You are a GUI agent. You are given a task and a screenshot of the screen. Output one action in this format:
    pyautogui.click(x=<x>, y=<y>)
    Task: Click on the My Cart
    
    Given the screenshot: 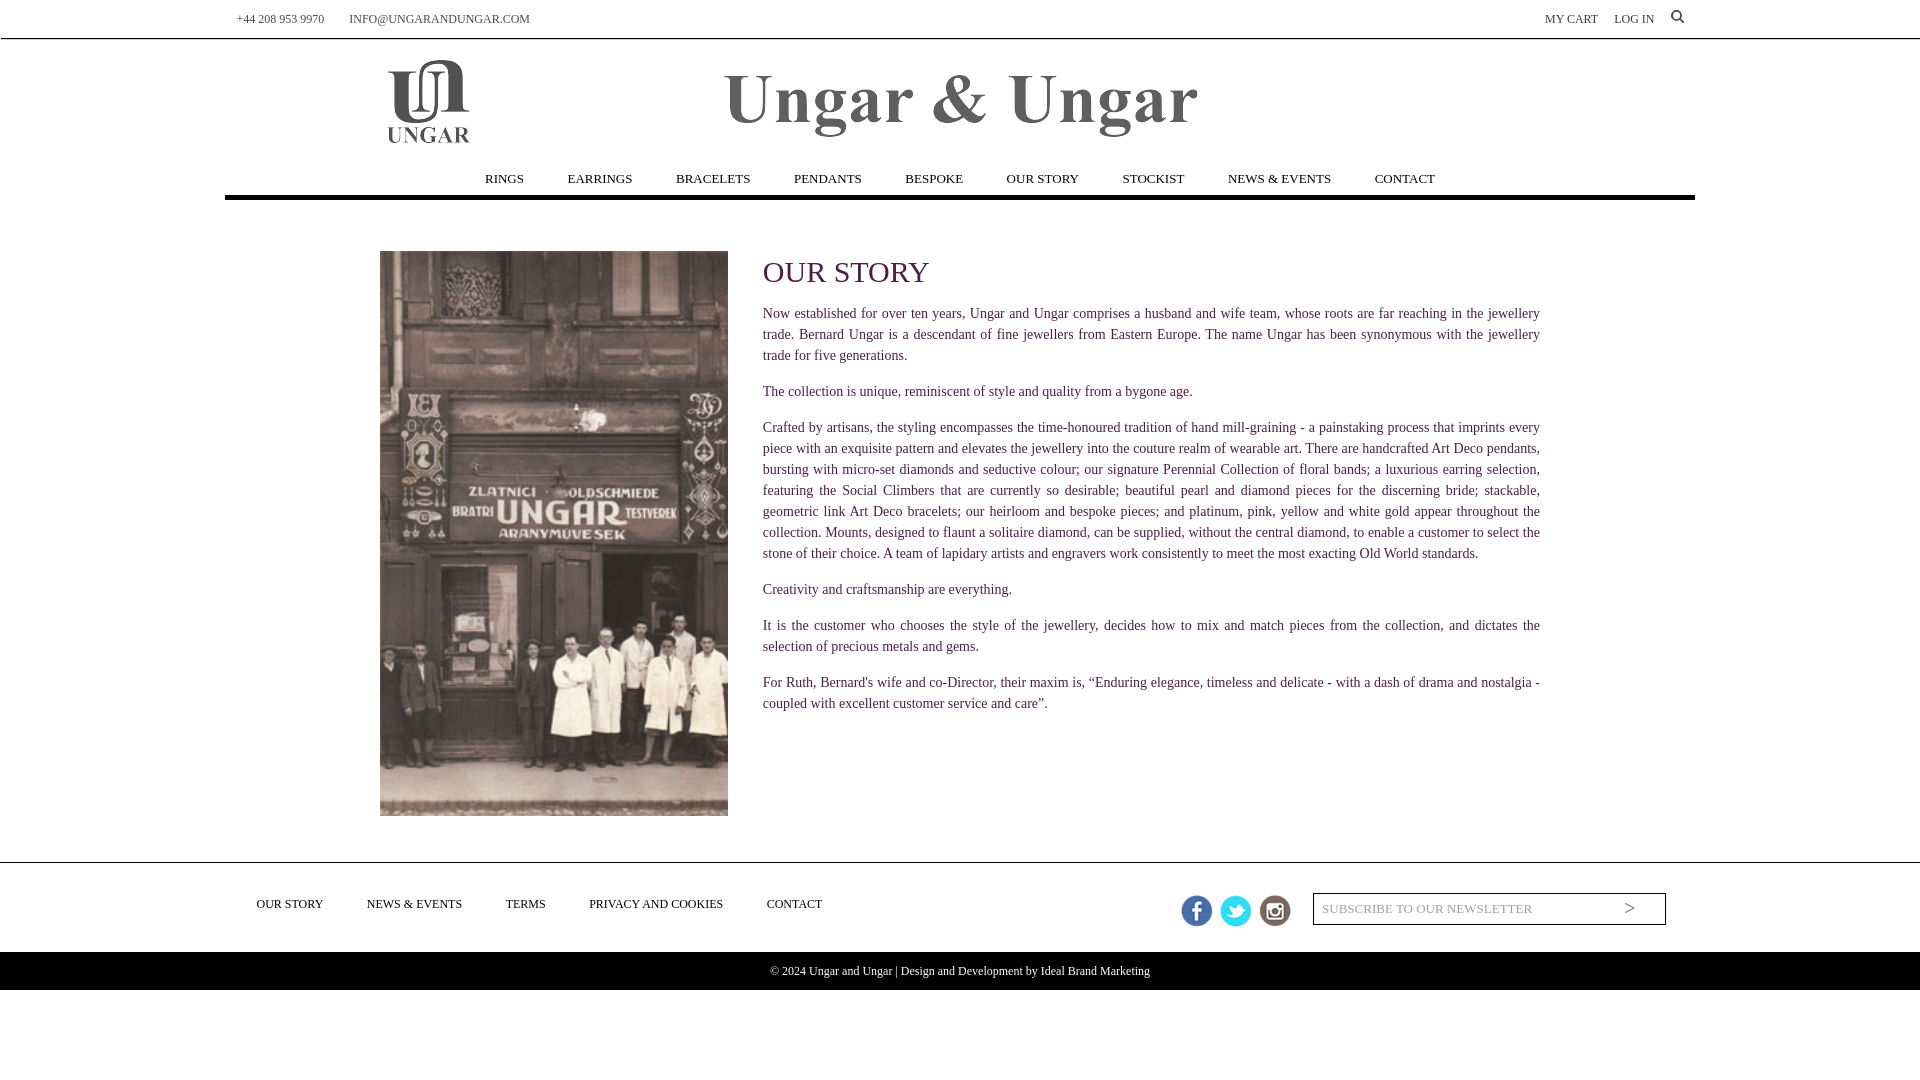 What is the action you would take?
    pyautogui.click(x=1571, y=18)
    